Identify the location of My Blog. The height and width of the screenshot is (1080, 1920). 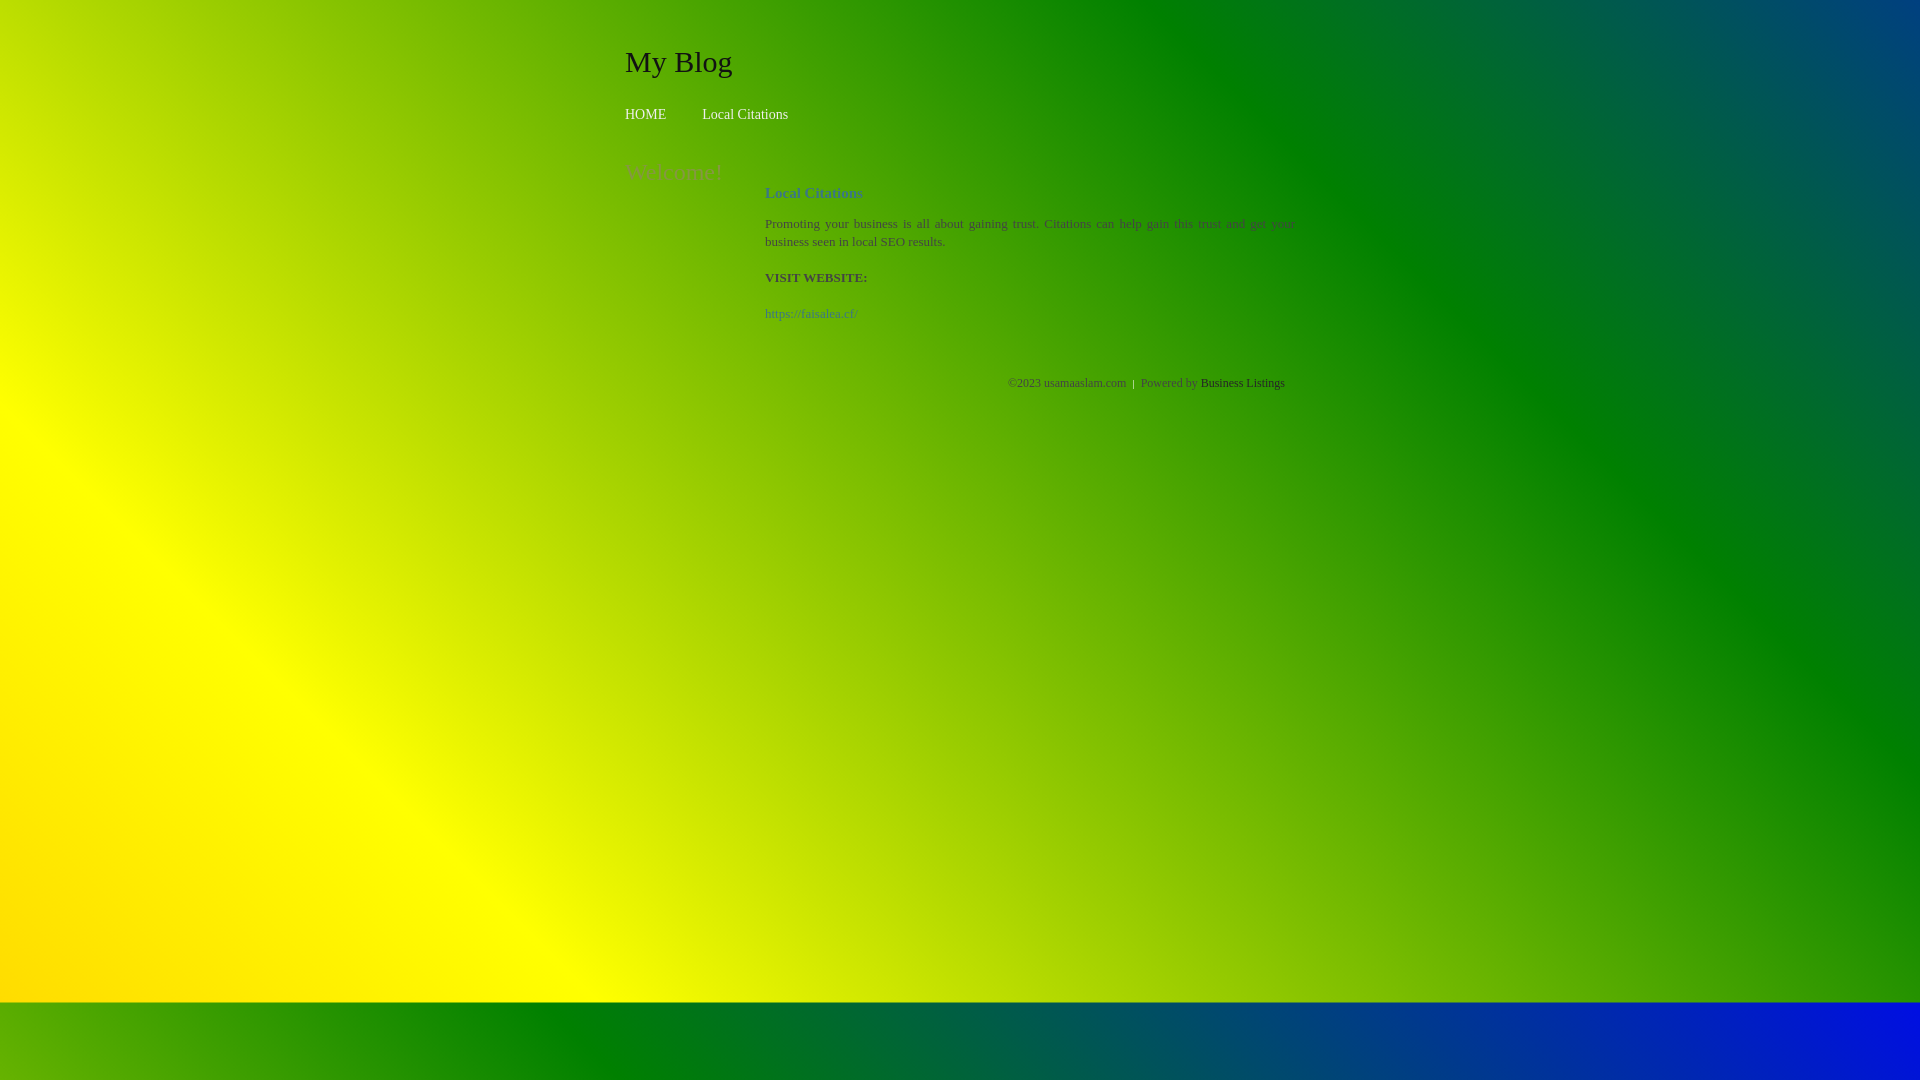
(679, 61).